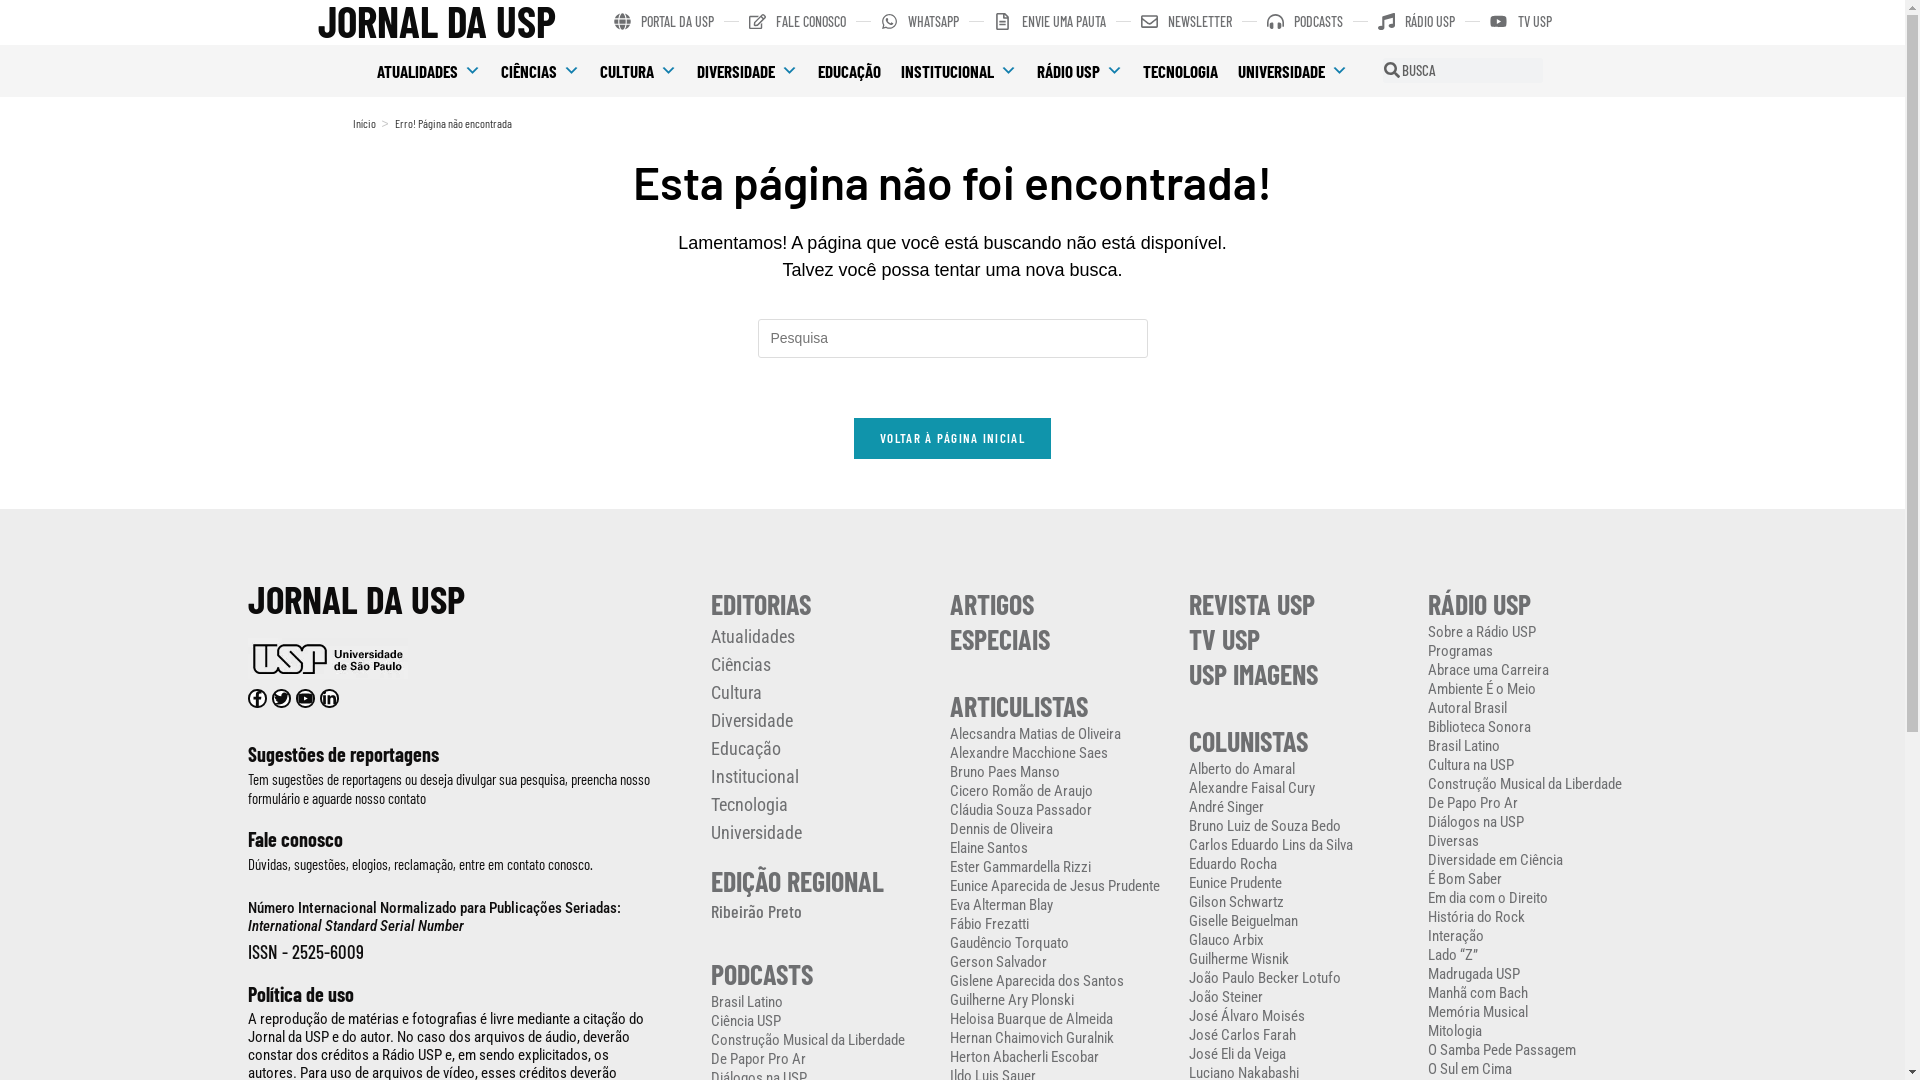 Image resolution: width=1920 pixels, height=1080 pixels. What do you see at coordinates (798, 22) in the screenshot?
I see `FALE CONOSCO` at bounding box center [798, 22].